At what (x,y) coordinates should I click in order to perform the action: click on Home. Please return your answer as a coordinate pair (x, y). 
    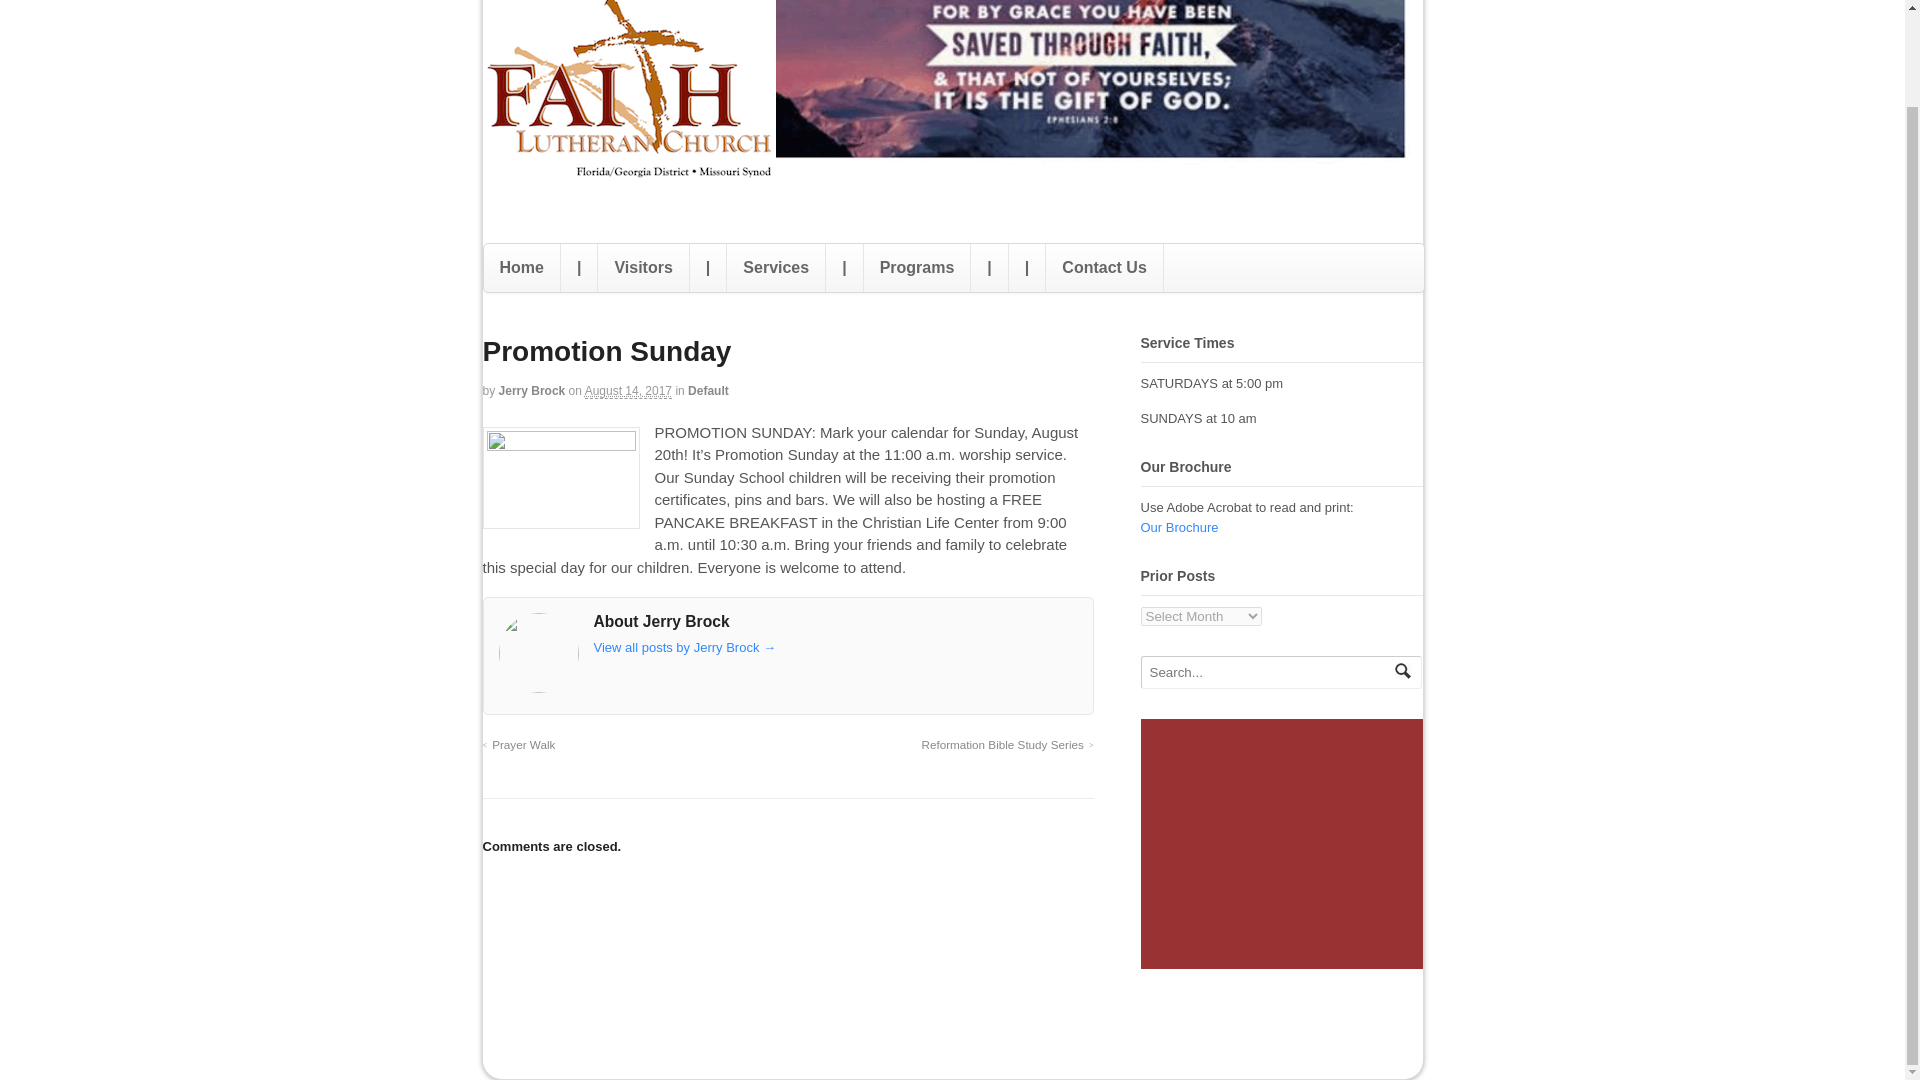
    Looking at the image, I should click on (522, 268).